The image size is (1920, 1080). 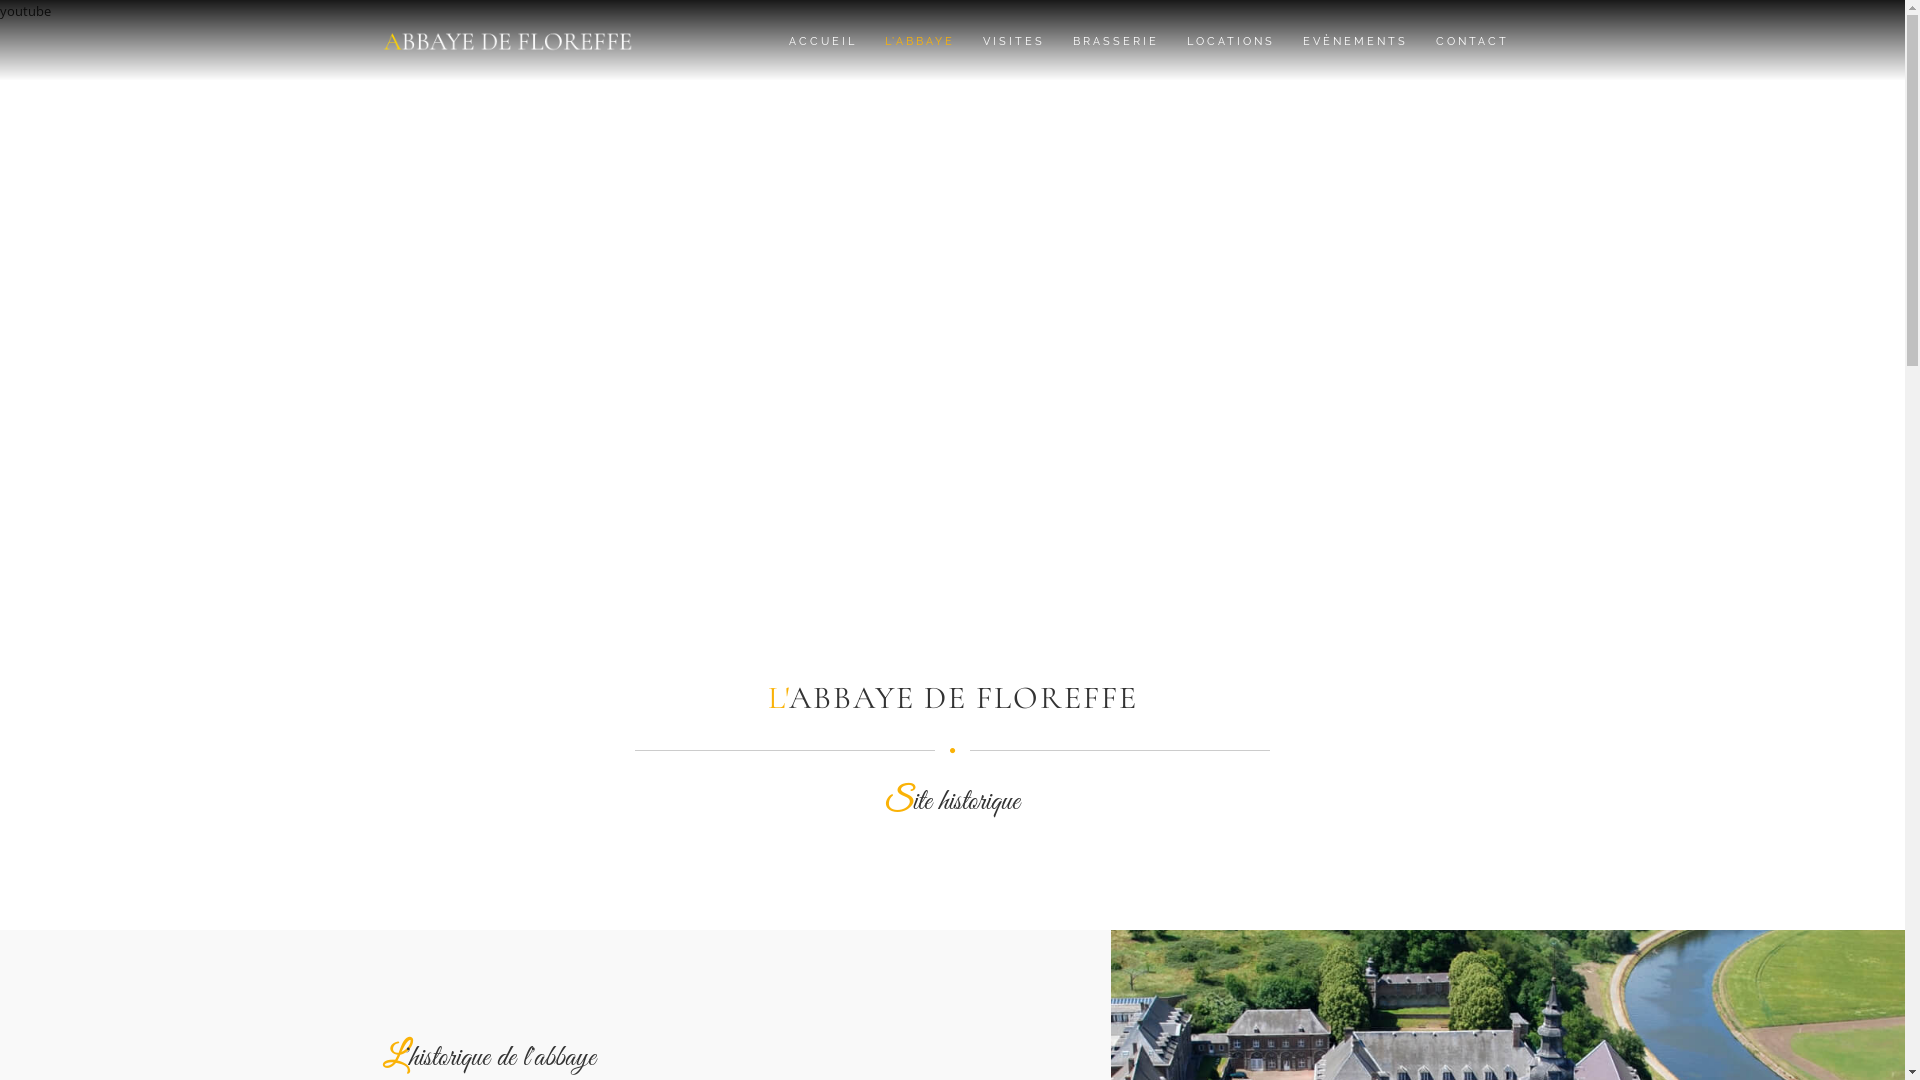 I want to click on LOCATIONS, so click(x=1230, y=38).